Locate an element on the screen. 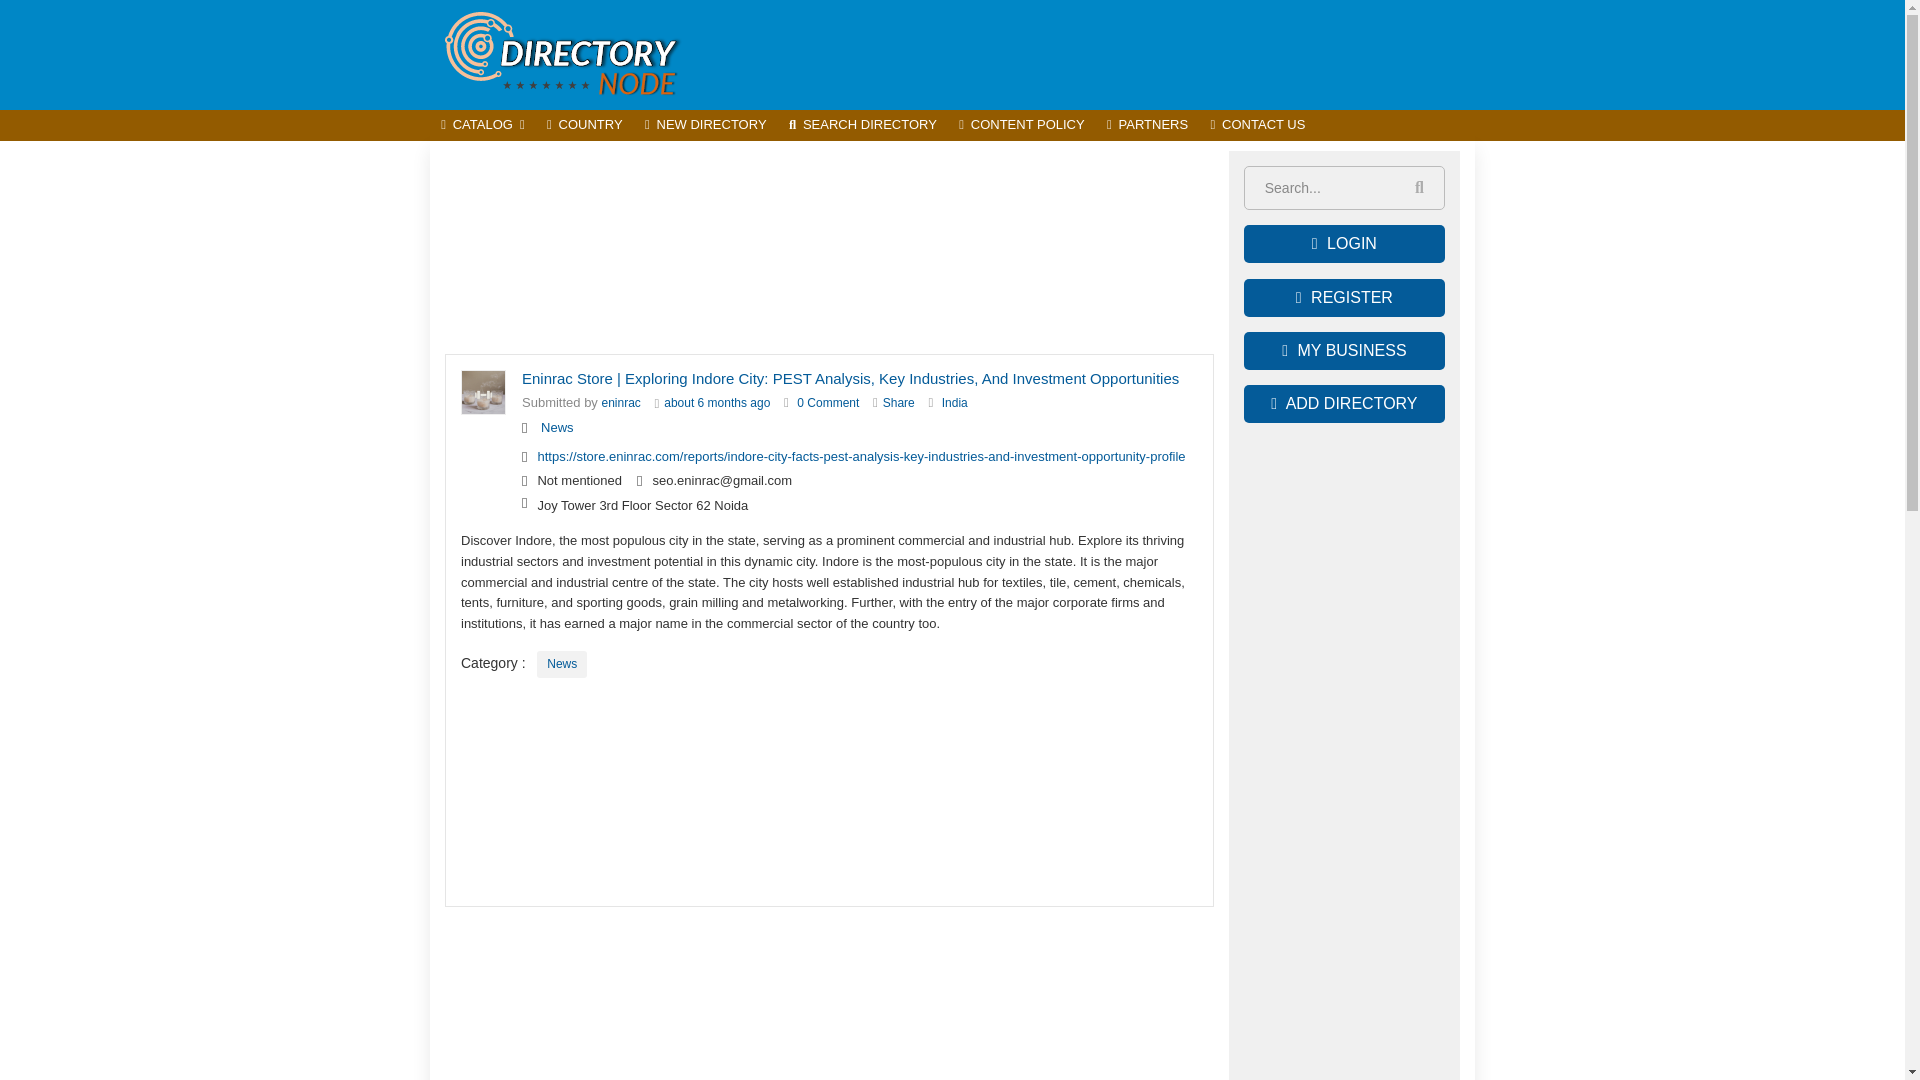 The width and height of the screenshot is (1920, 1080). Advertisement is located at coordinates (829, 248).